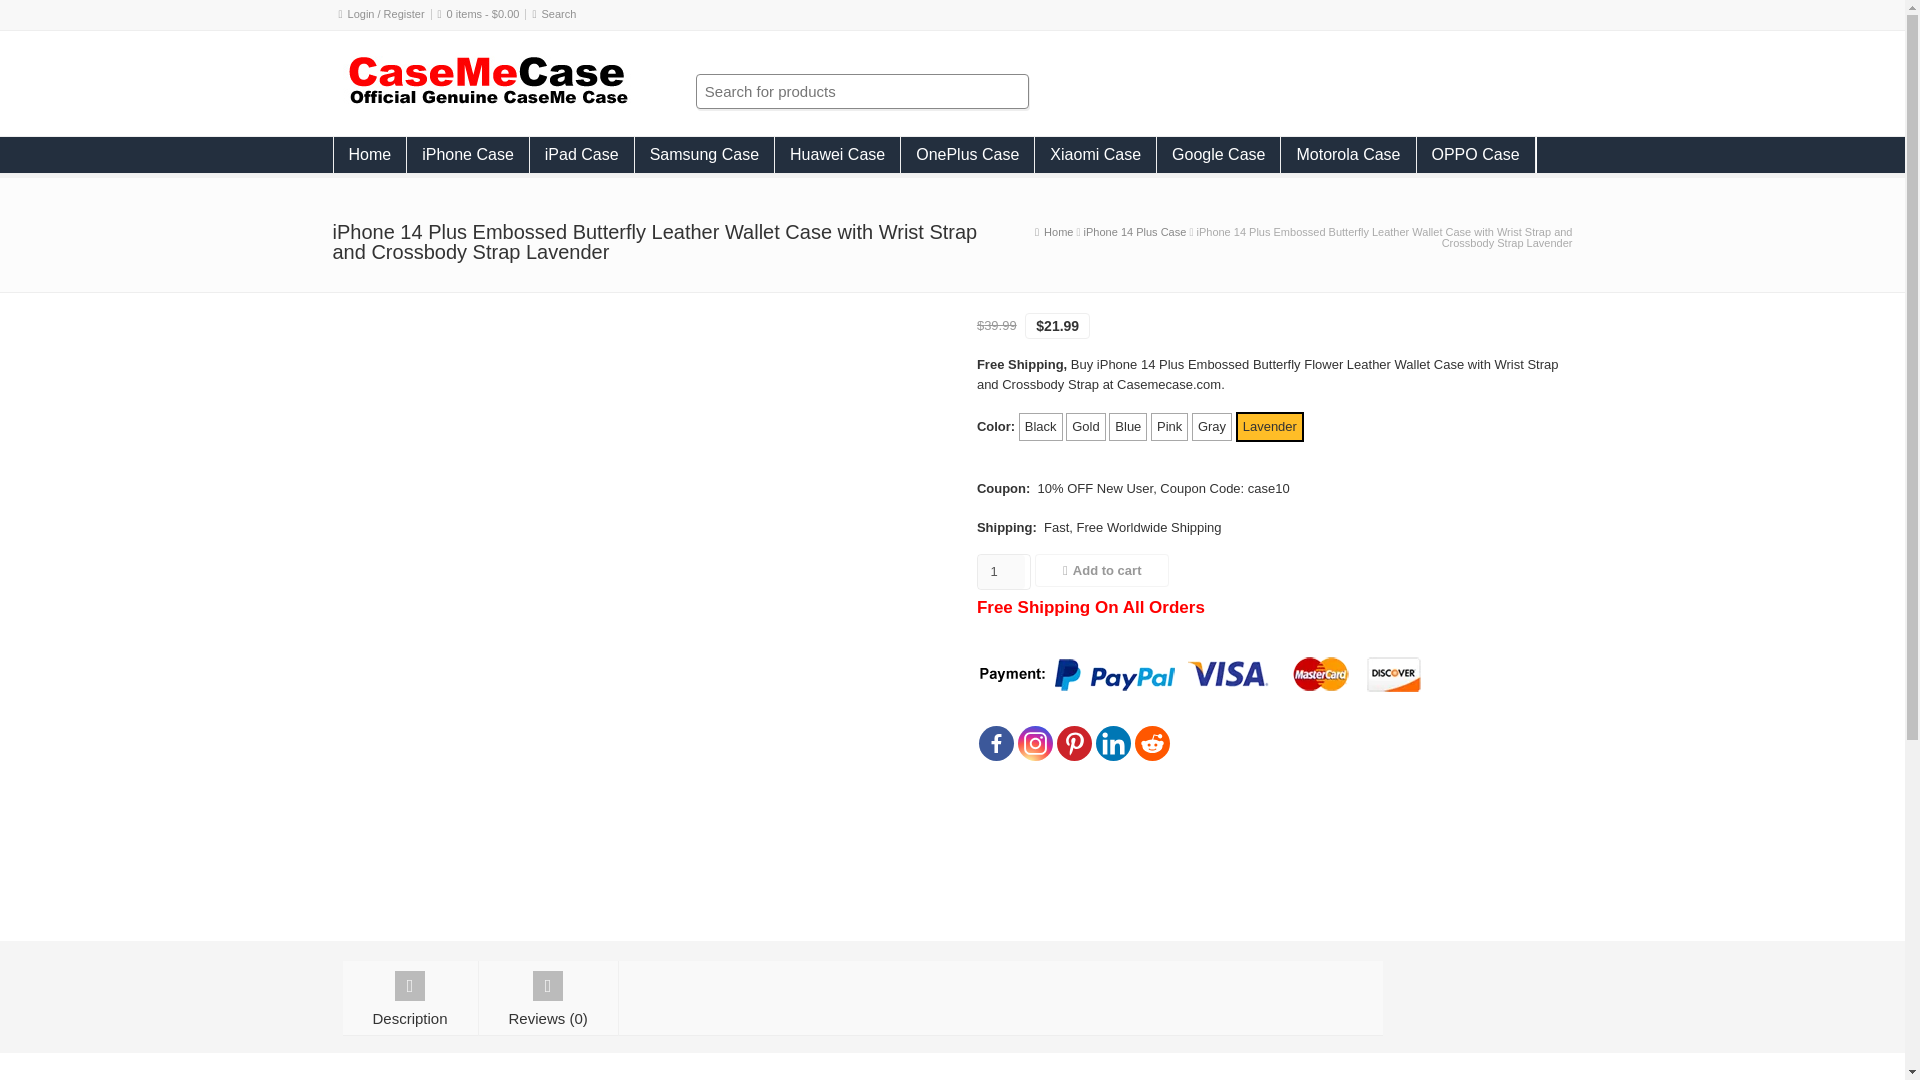 This screenshot has width=1920, height=1080. What do you see at coordinates (1058, 231) in the screenshot?
I see `Official CaseMe Case` at bounding box center [1058, 231].